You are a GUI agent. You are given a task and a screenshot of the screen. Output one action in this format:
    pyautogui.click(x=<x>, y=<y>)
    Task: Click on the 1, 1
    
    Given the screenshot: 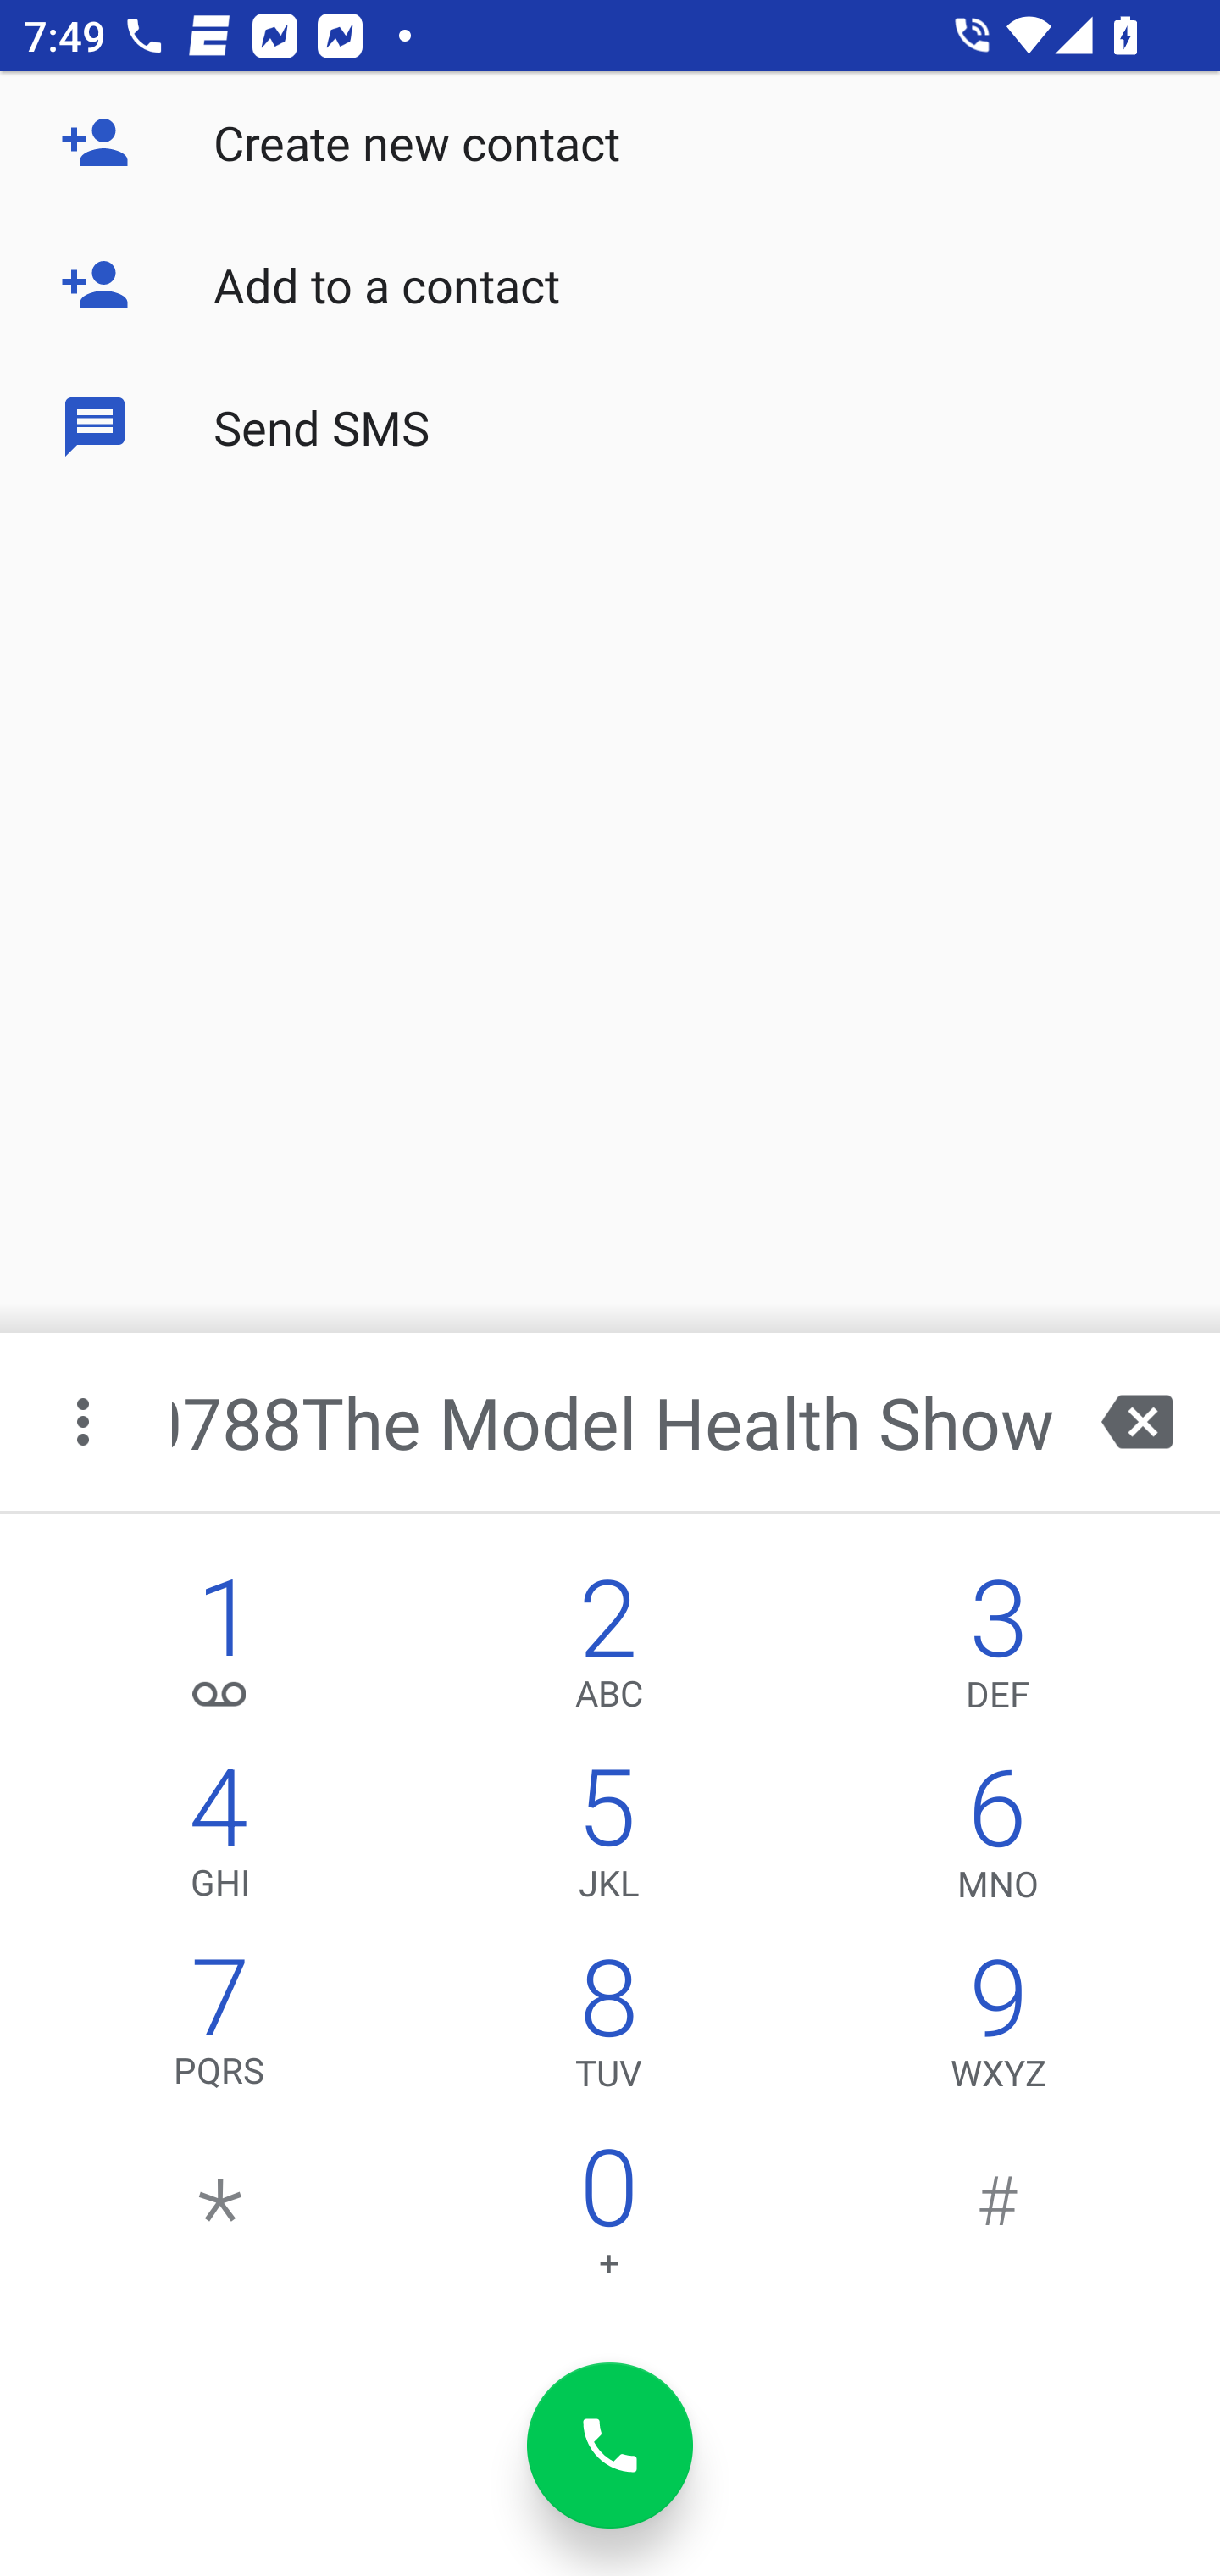 What is the action you would take?
    pyautogui.click(x=220, y=1651)
    